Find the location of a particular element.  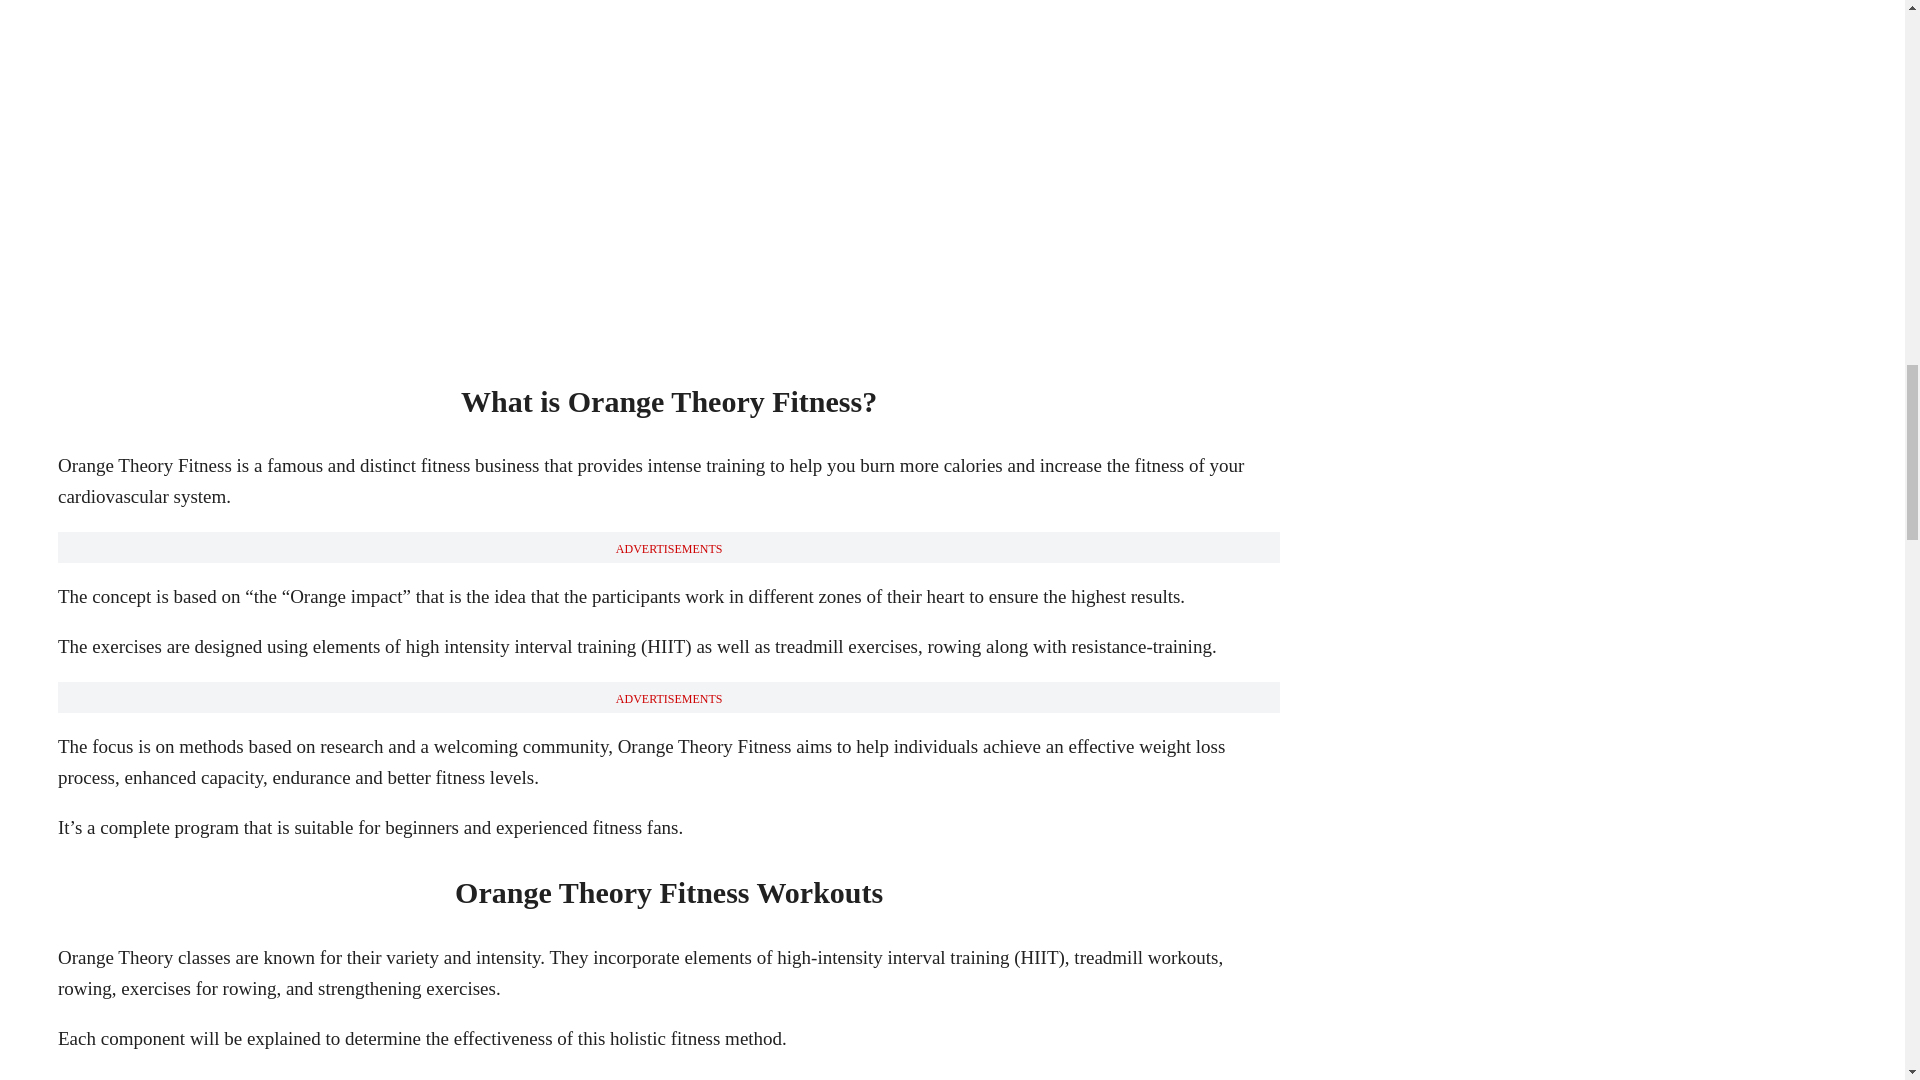

ADVERTISEMENTS is located at coordinates (670, 549).